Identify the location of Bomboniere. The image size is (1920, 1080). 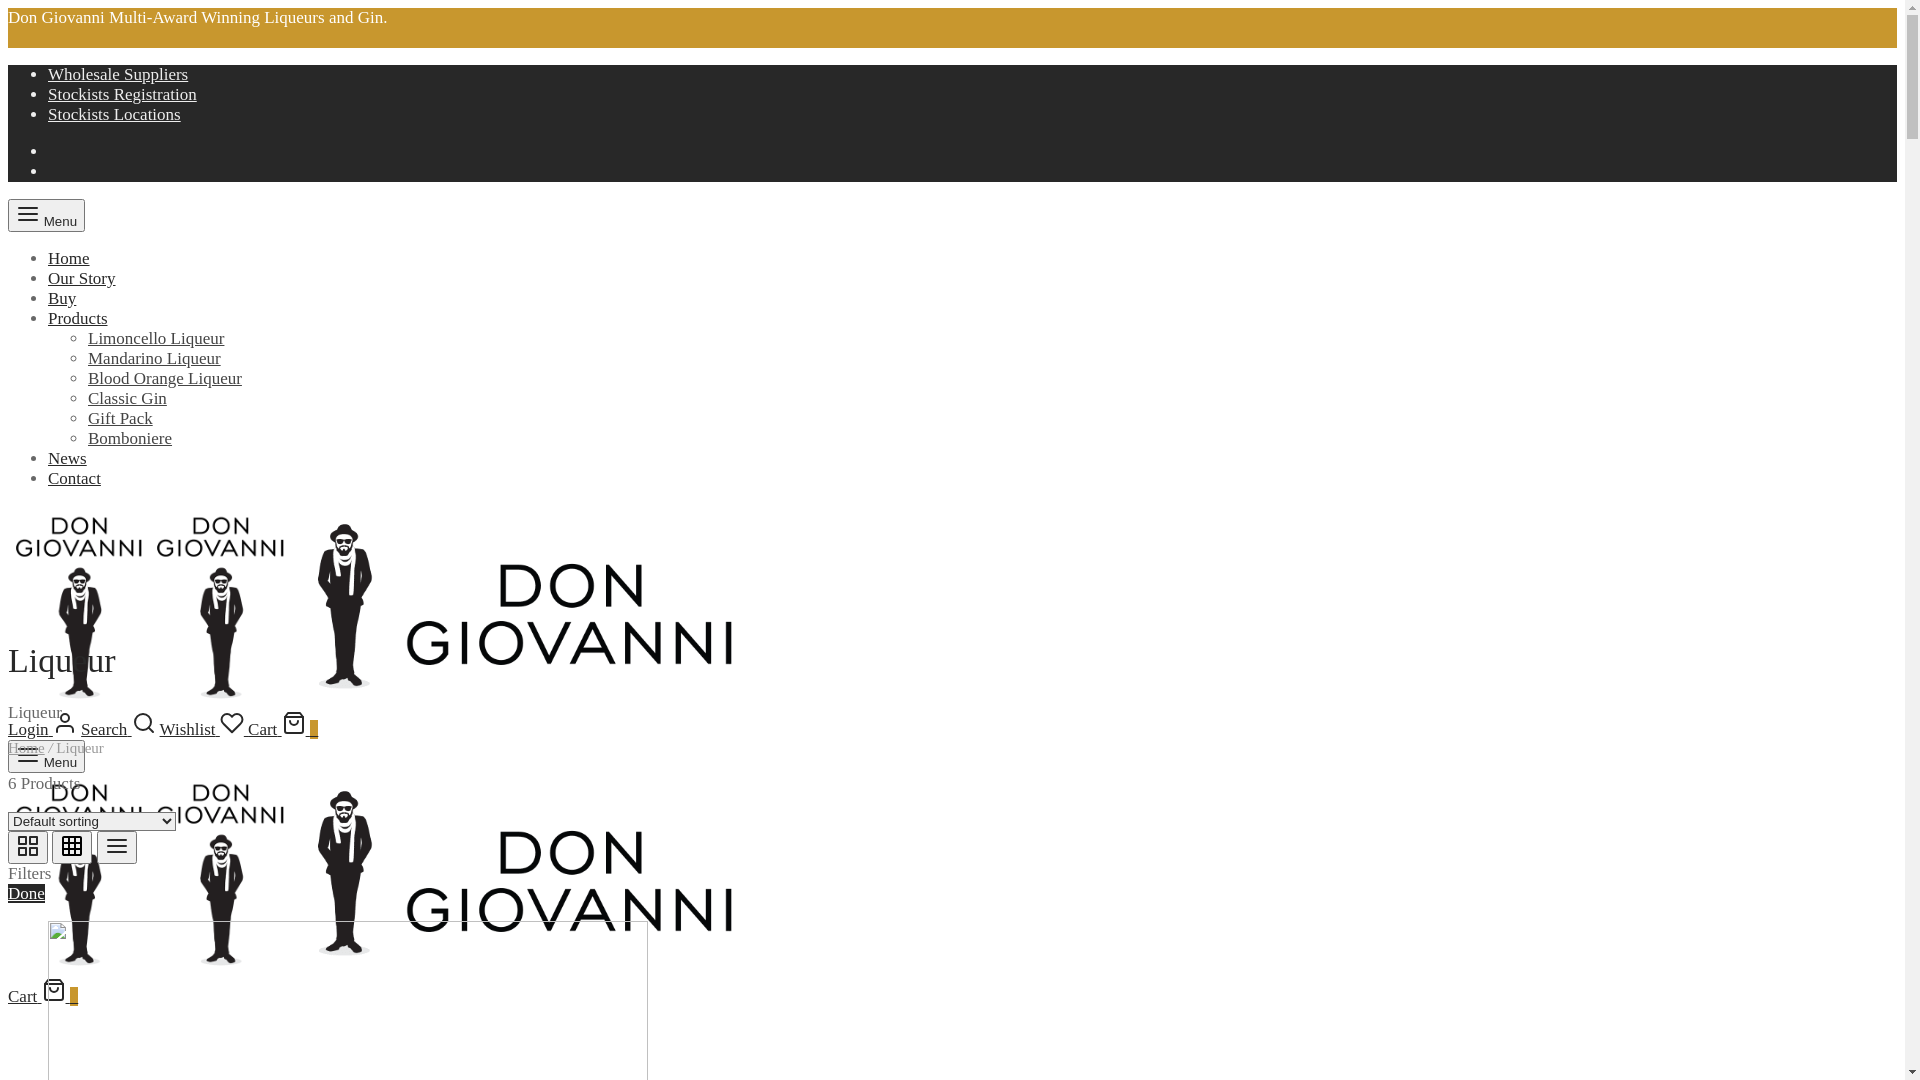
(130, 438).